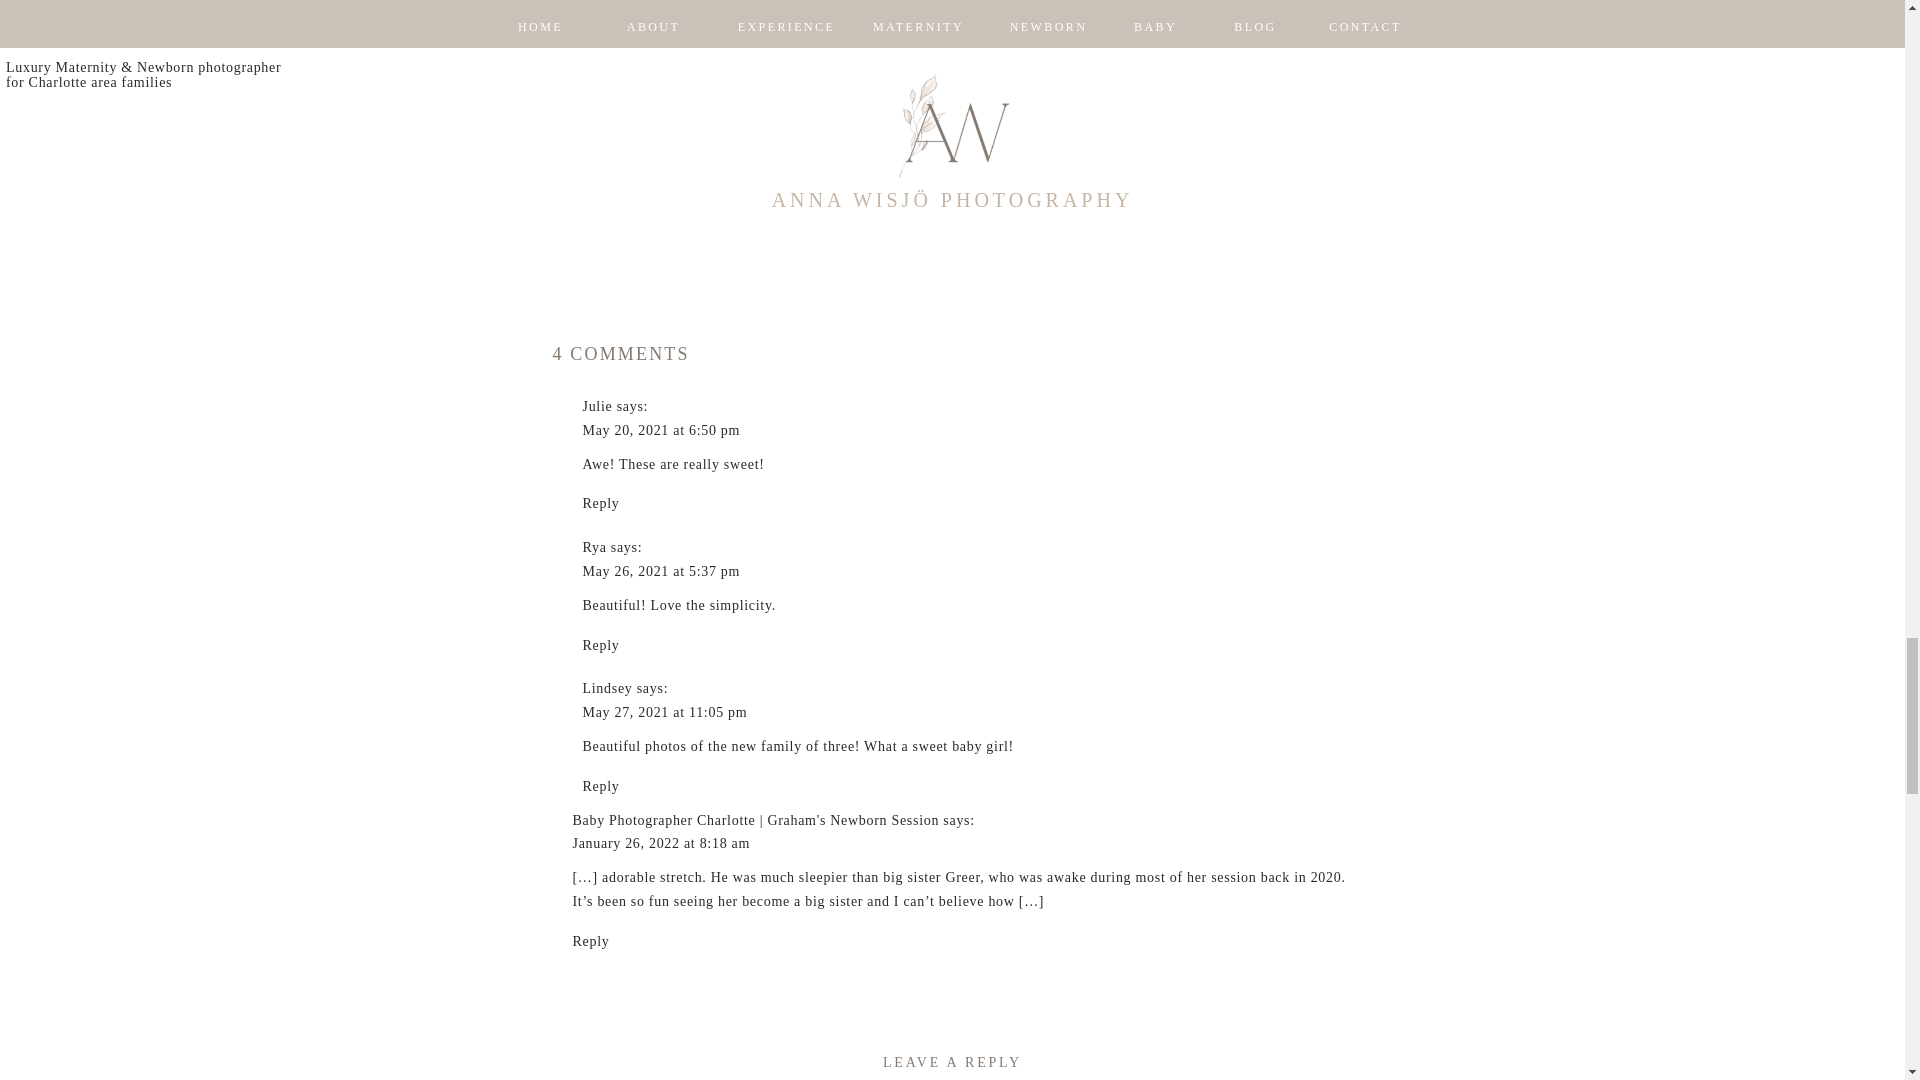 The height and width of the screenshot is (1080, 1920). What do you see at coordinates (600, 646) in the screenshot?
I see `Reply` at bounding box center [600, 646].